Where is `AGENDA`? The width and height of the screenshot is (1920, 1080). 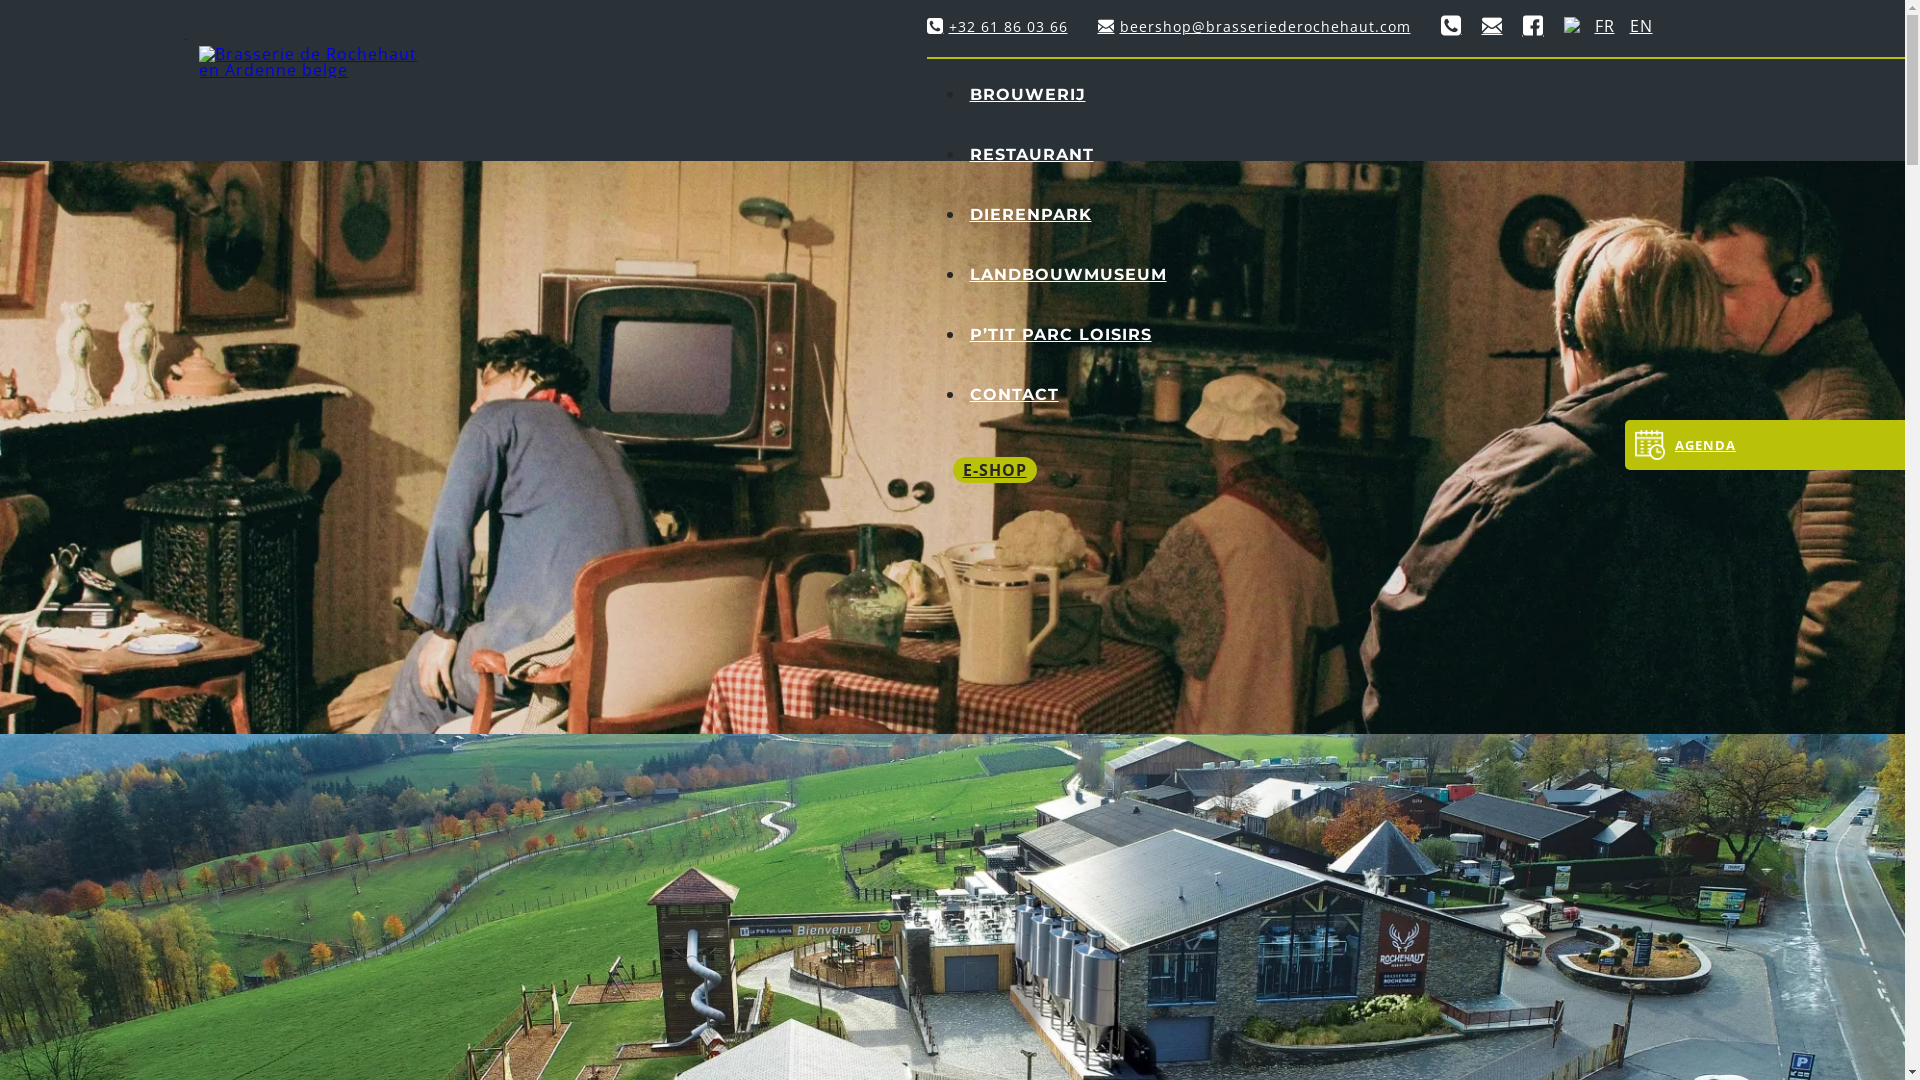
AGENDA is located at coordinates (1765, 445).